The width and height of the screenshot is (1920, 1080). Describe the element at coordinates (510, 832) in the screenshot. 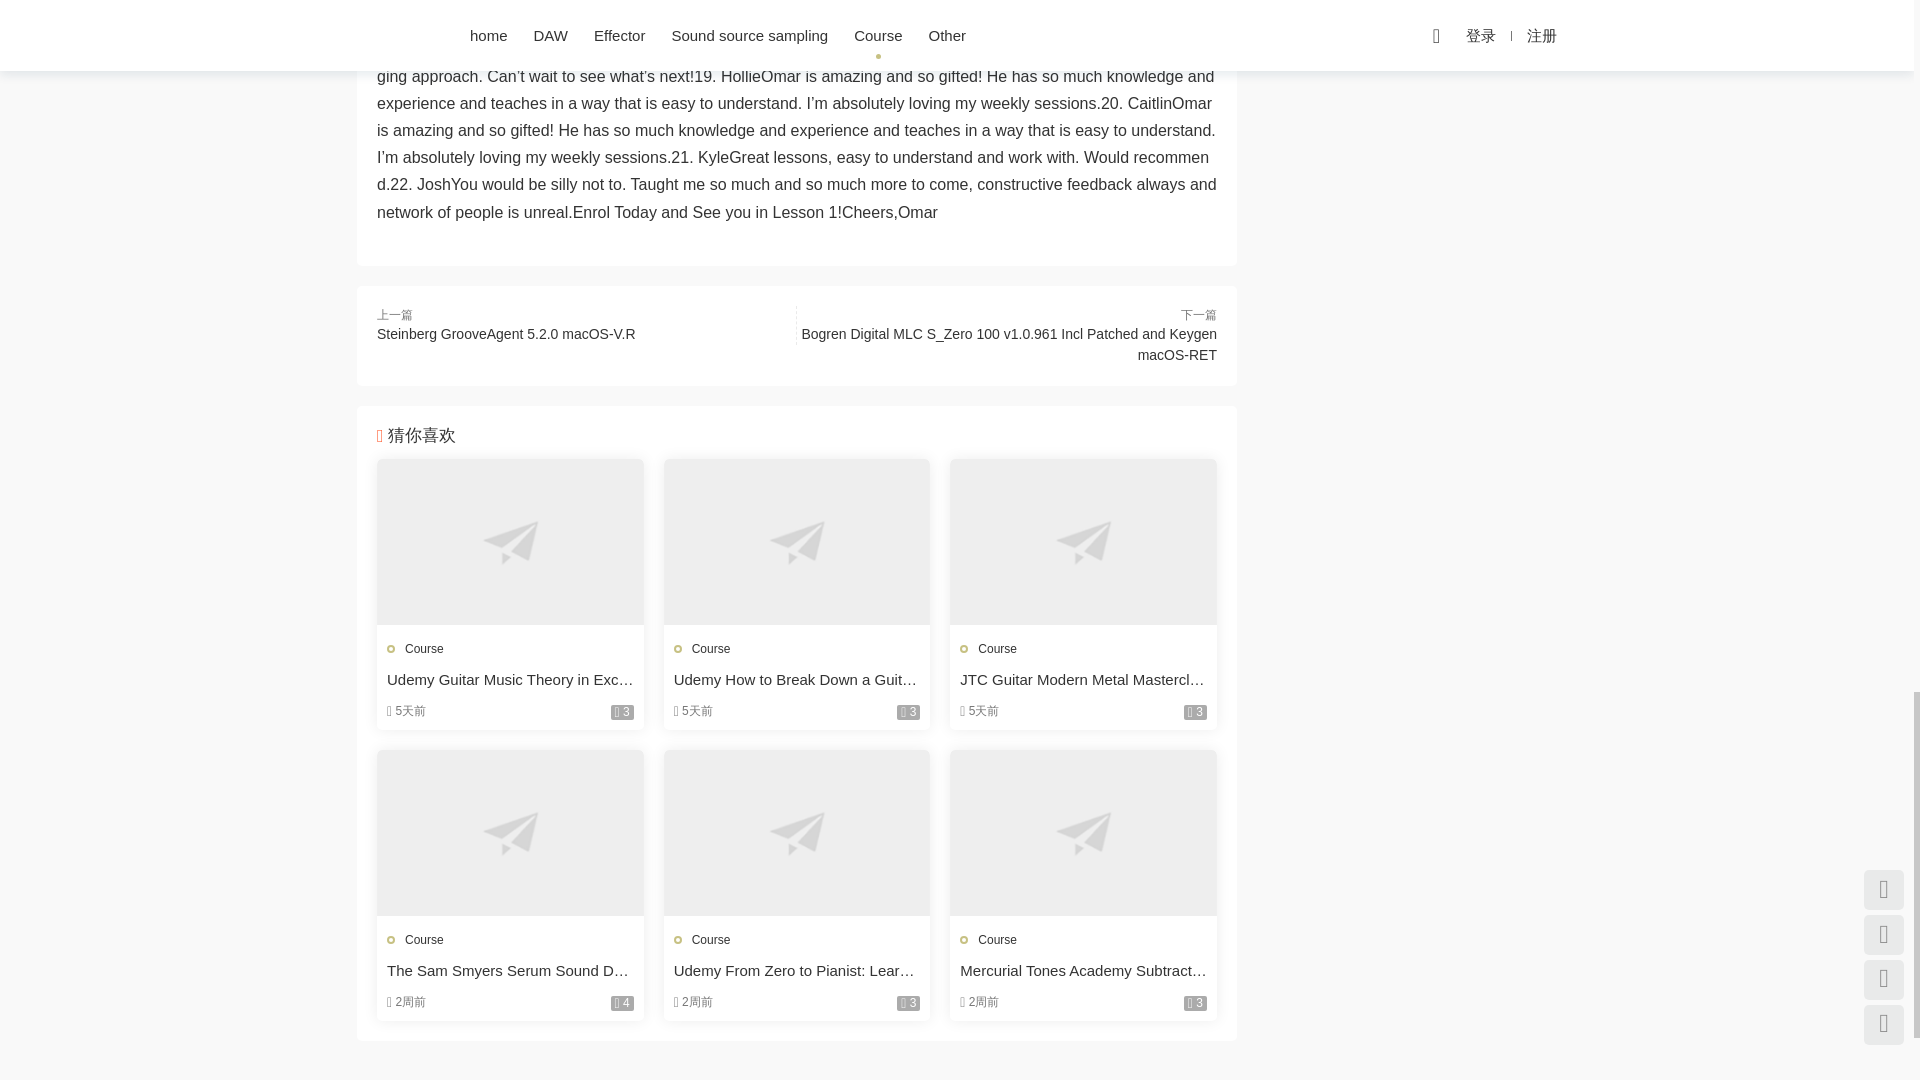

I see `The Sam Smyers Serum Sound Design Academy-Technician1` at that location.